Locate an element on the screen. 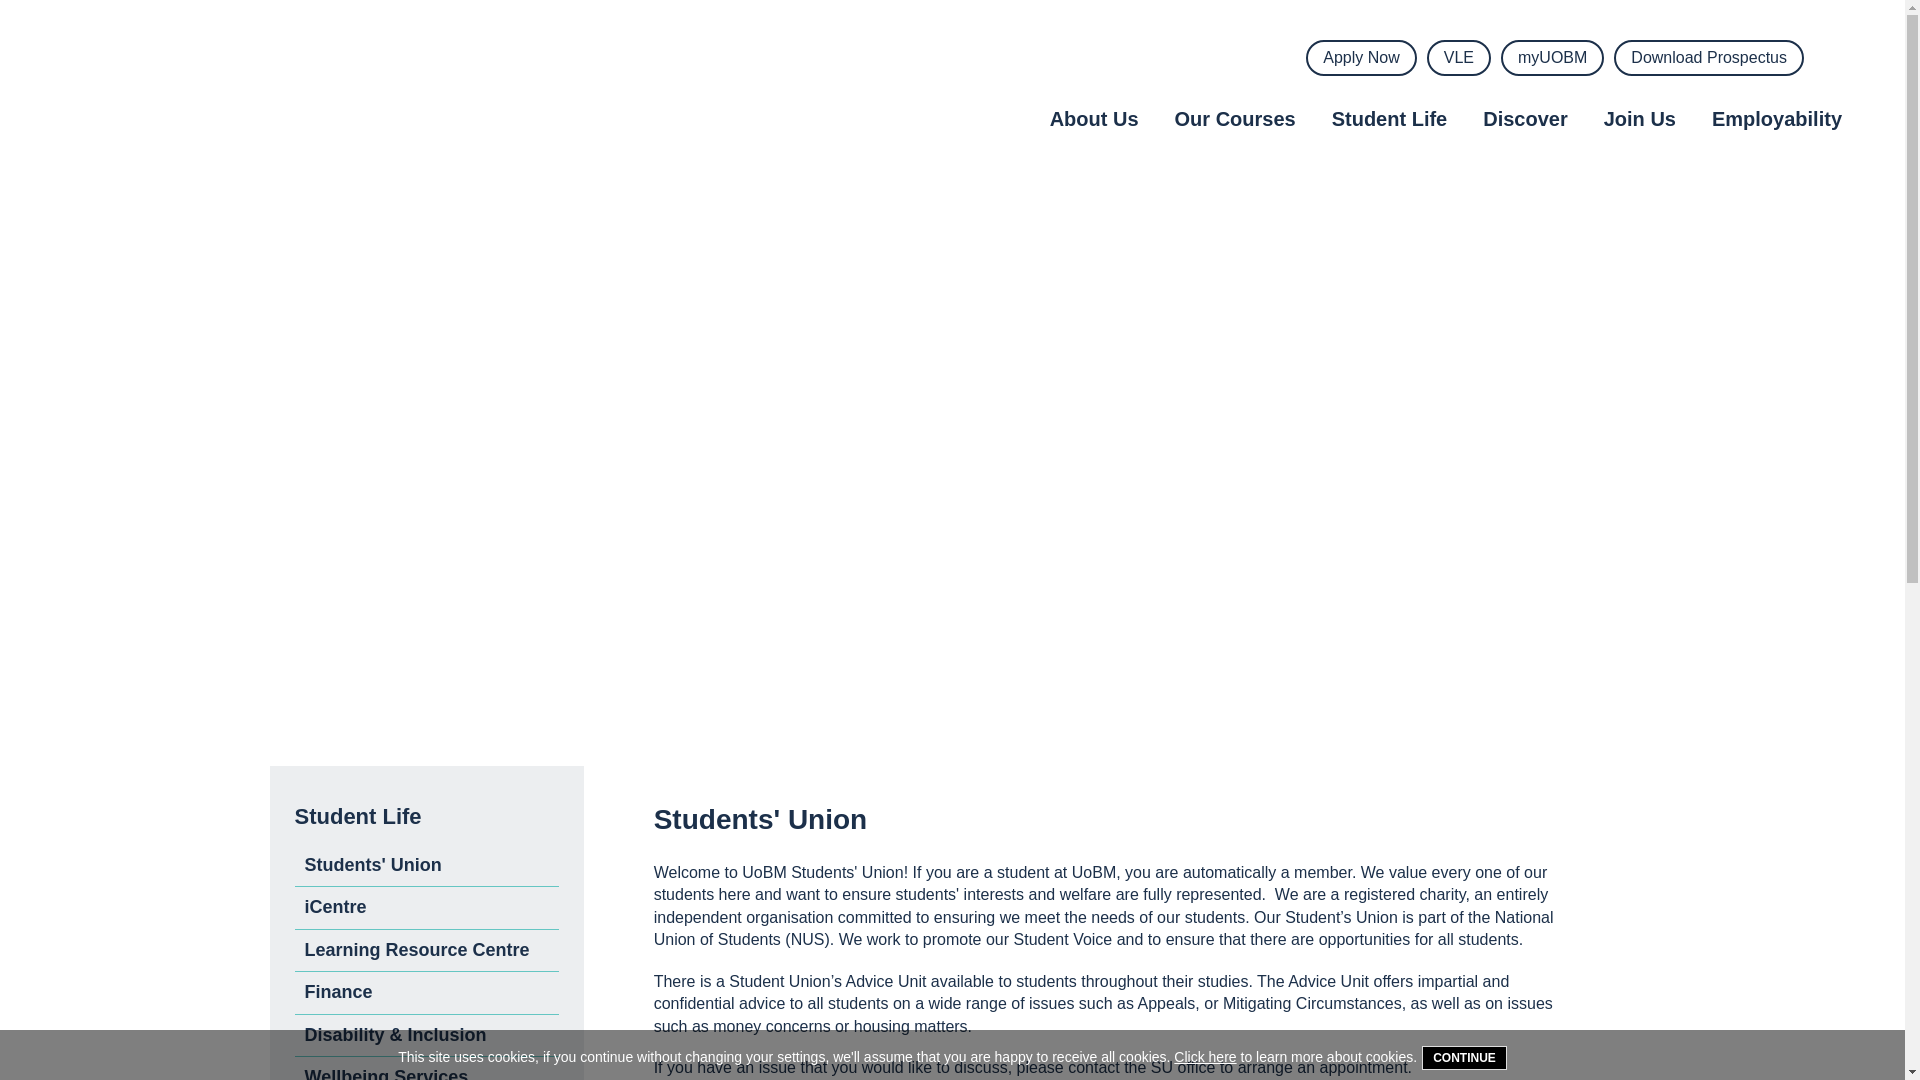  About Us is located at coordinates (1094, 120).